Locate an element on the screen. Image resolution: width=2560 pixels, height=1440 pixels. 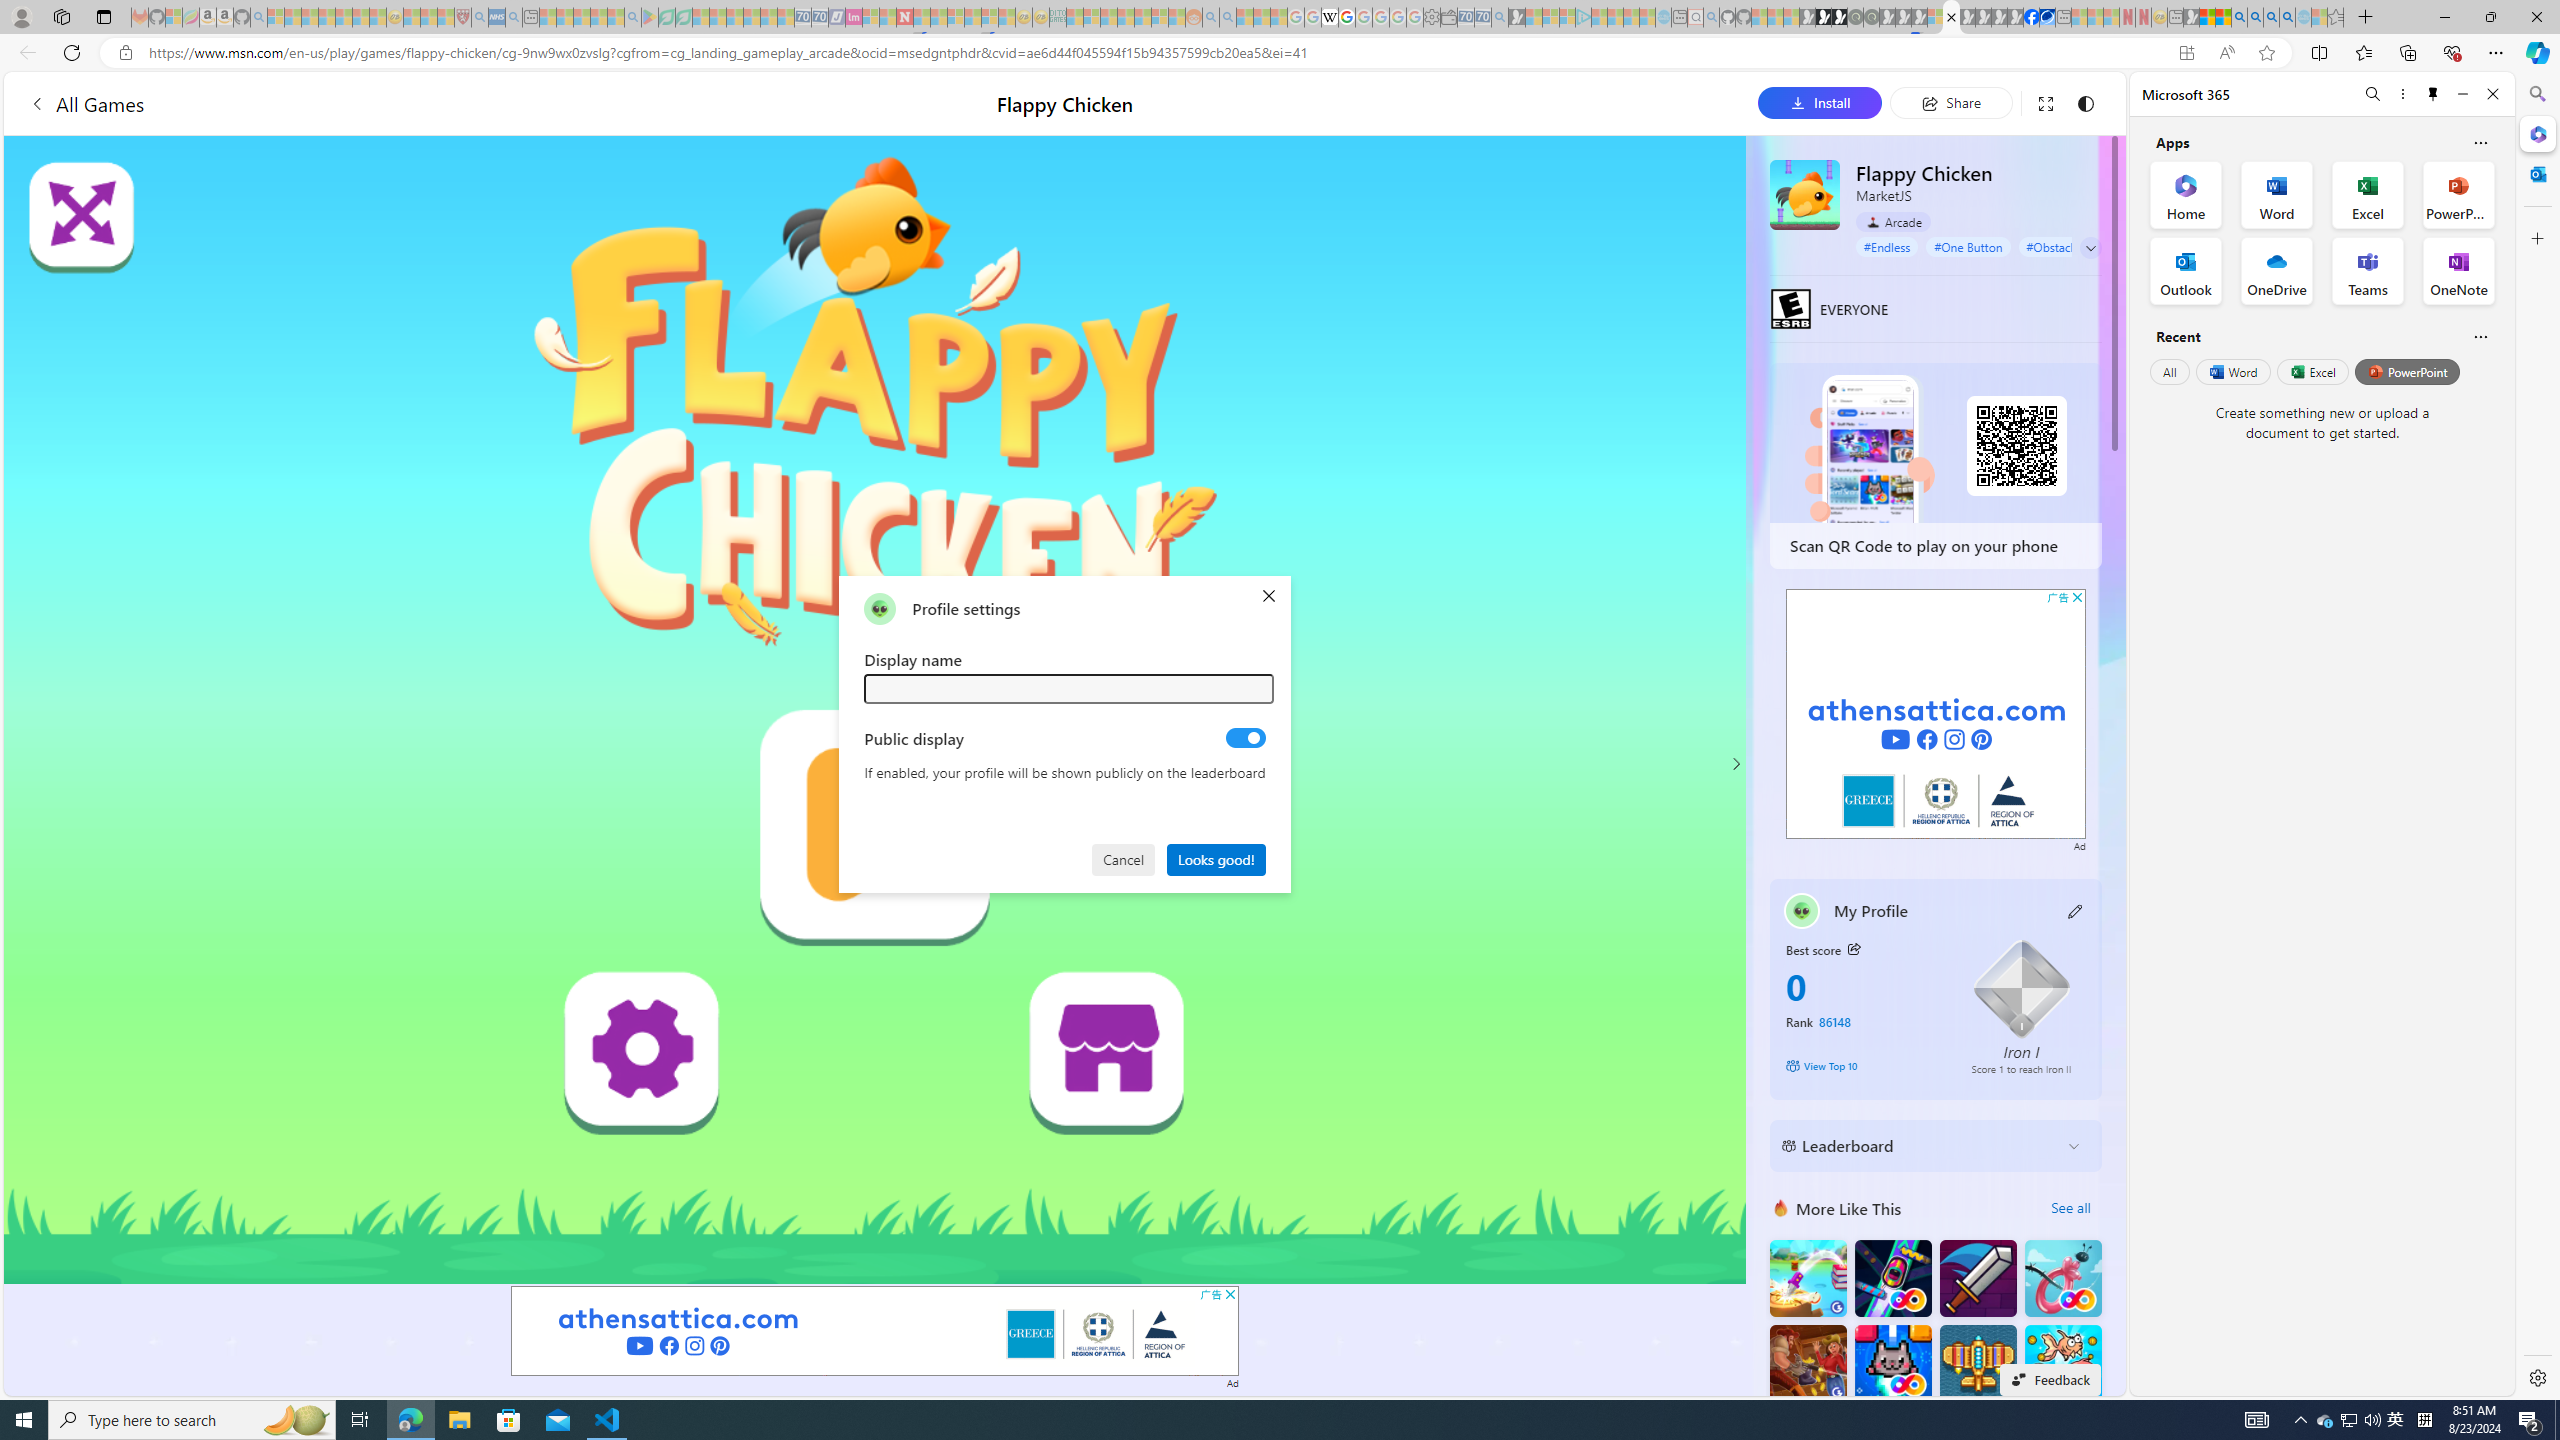
Class: button edit-icon is located at coordinates (2076, 910).